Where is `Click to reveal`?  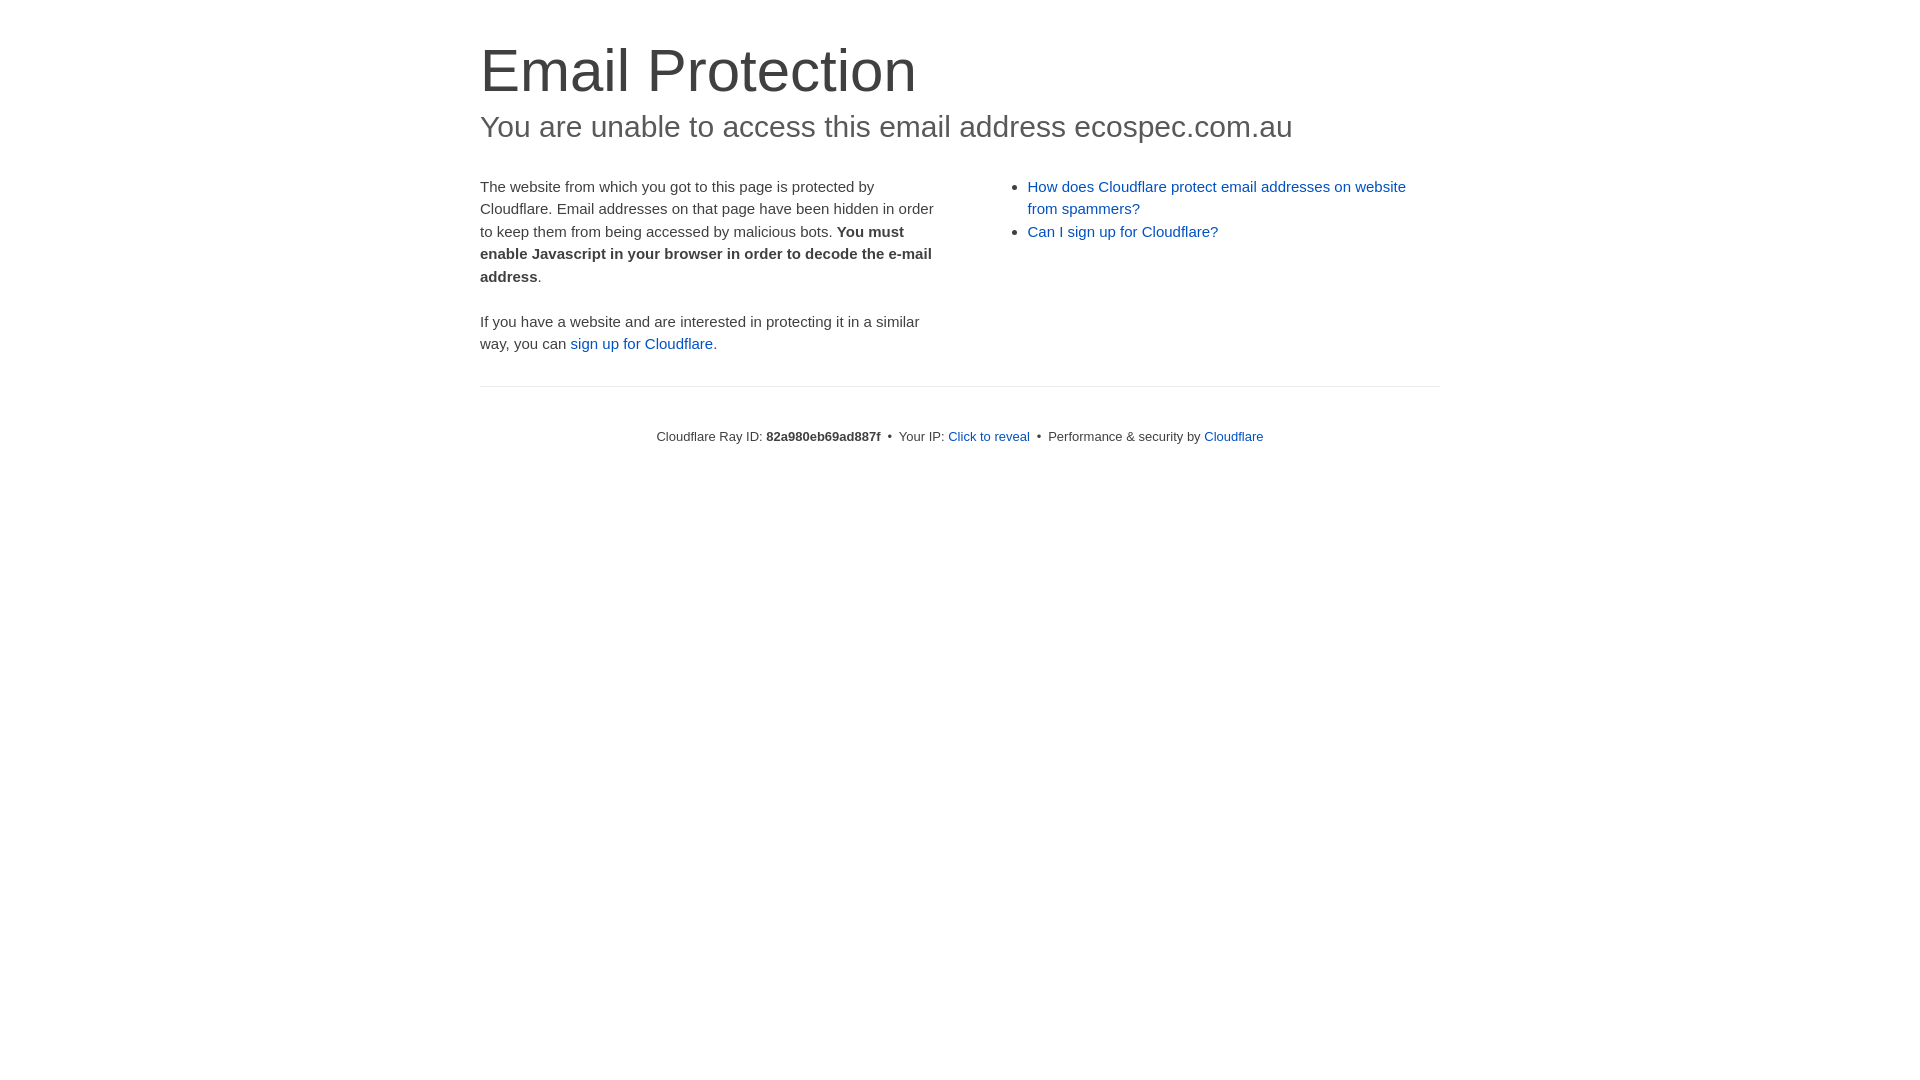
Click to reveal is located at coordinates (989, 436).